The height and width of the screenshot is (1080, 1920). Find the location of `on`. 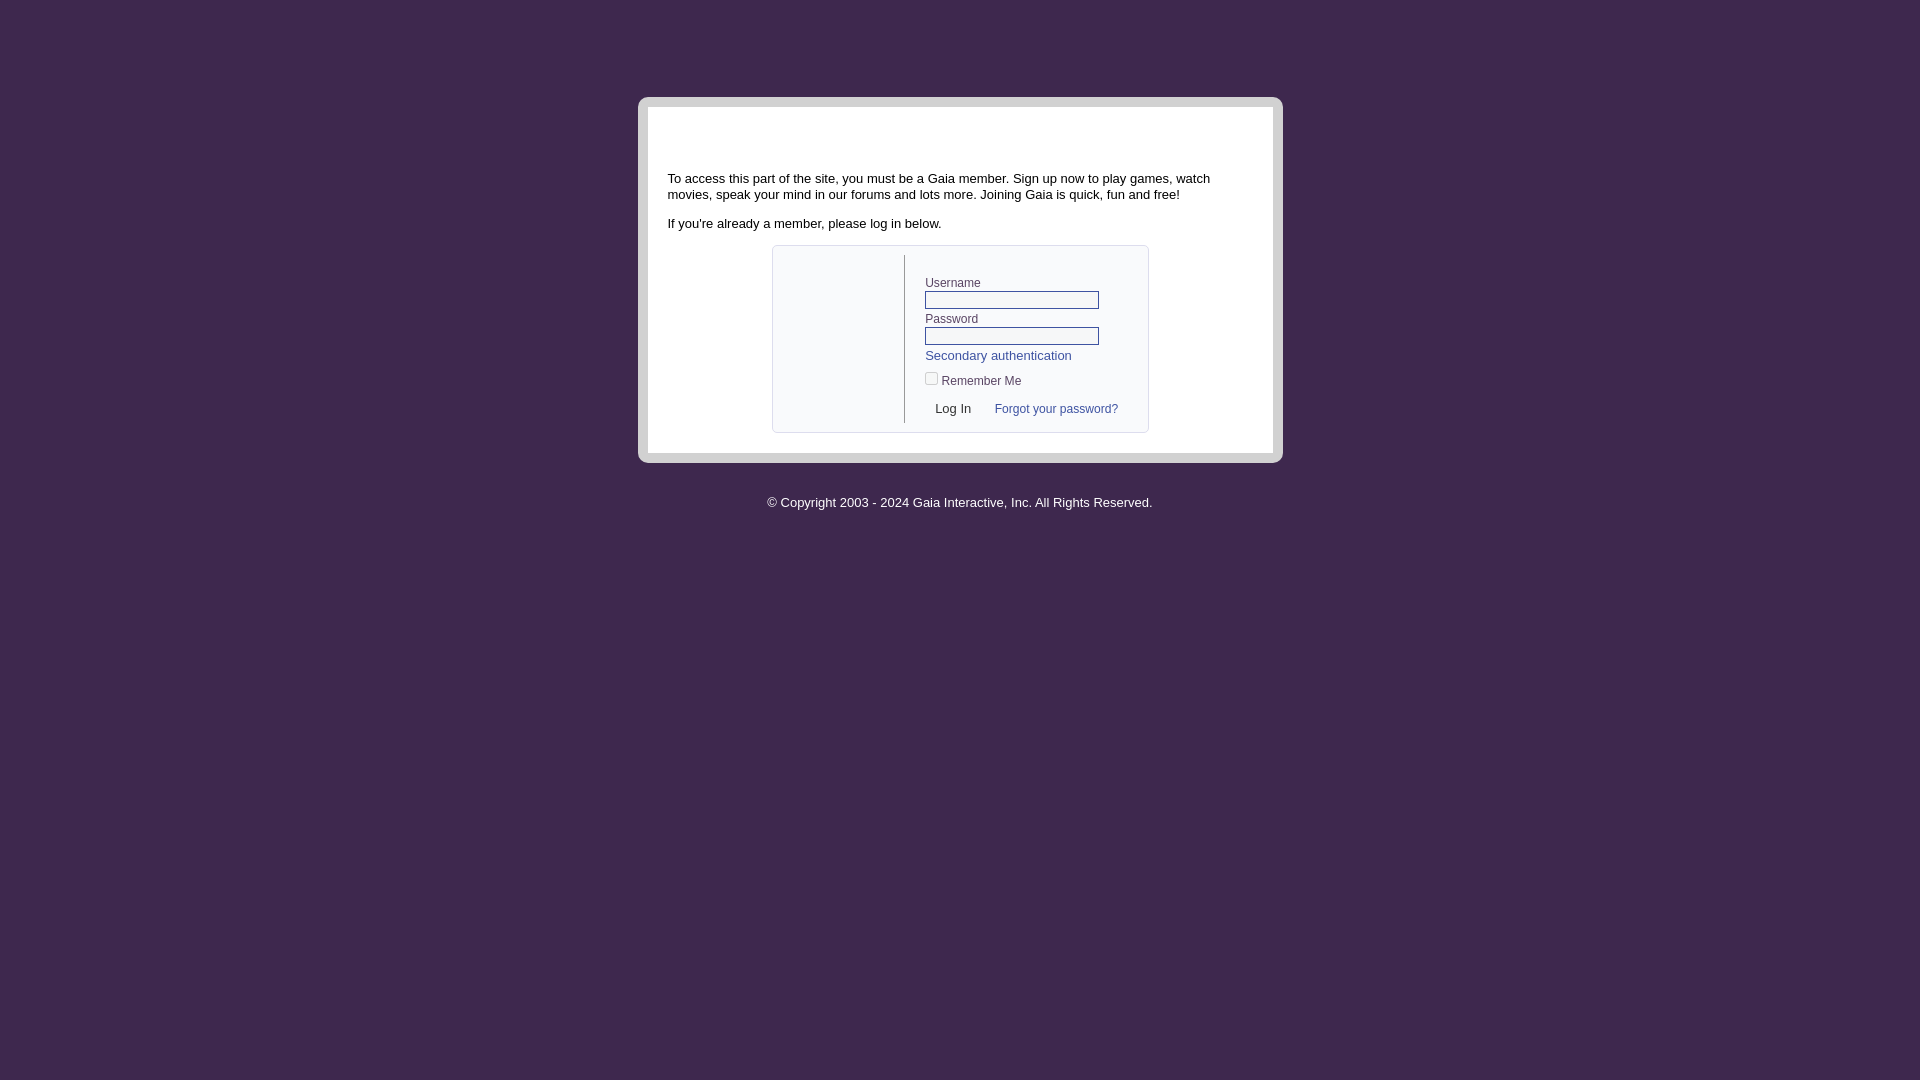

on is located at coordinates (932, 378).